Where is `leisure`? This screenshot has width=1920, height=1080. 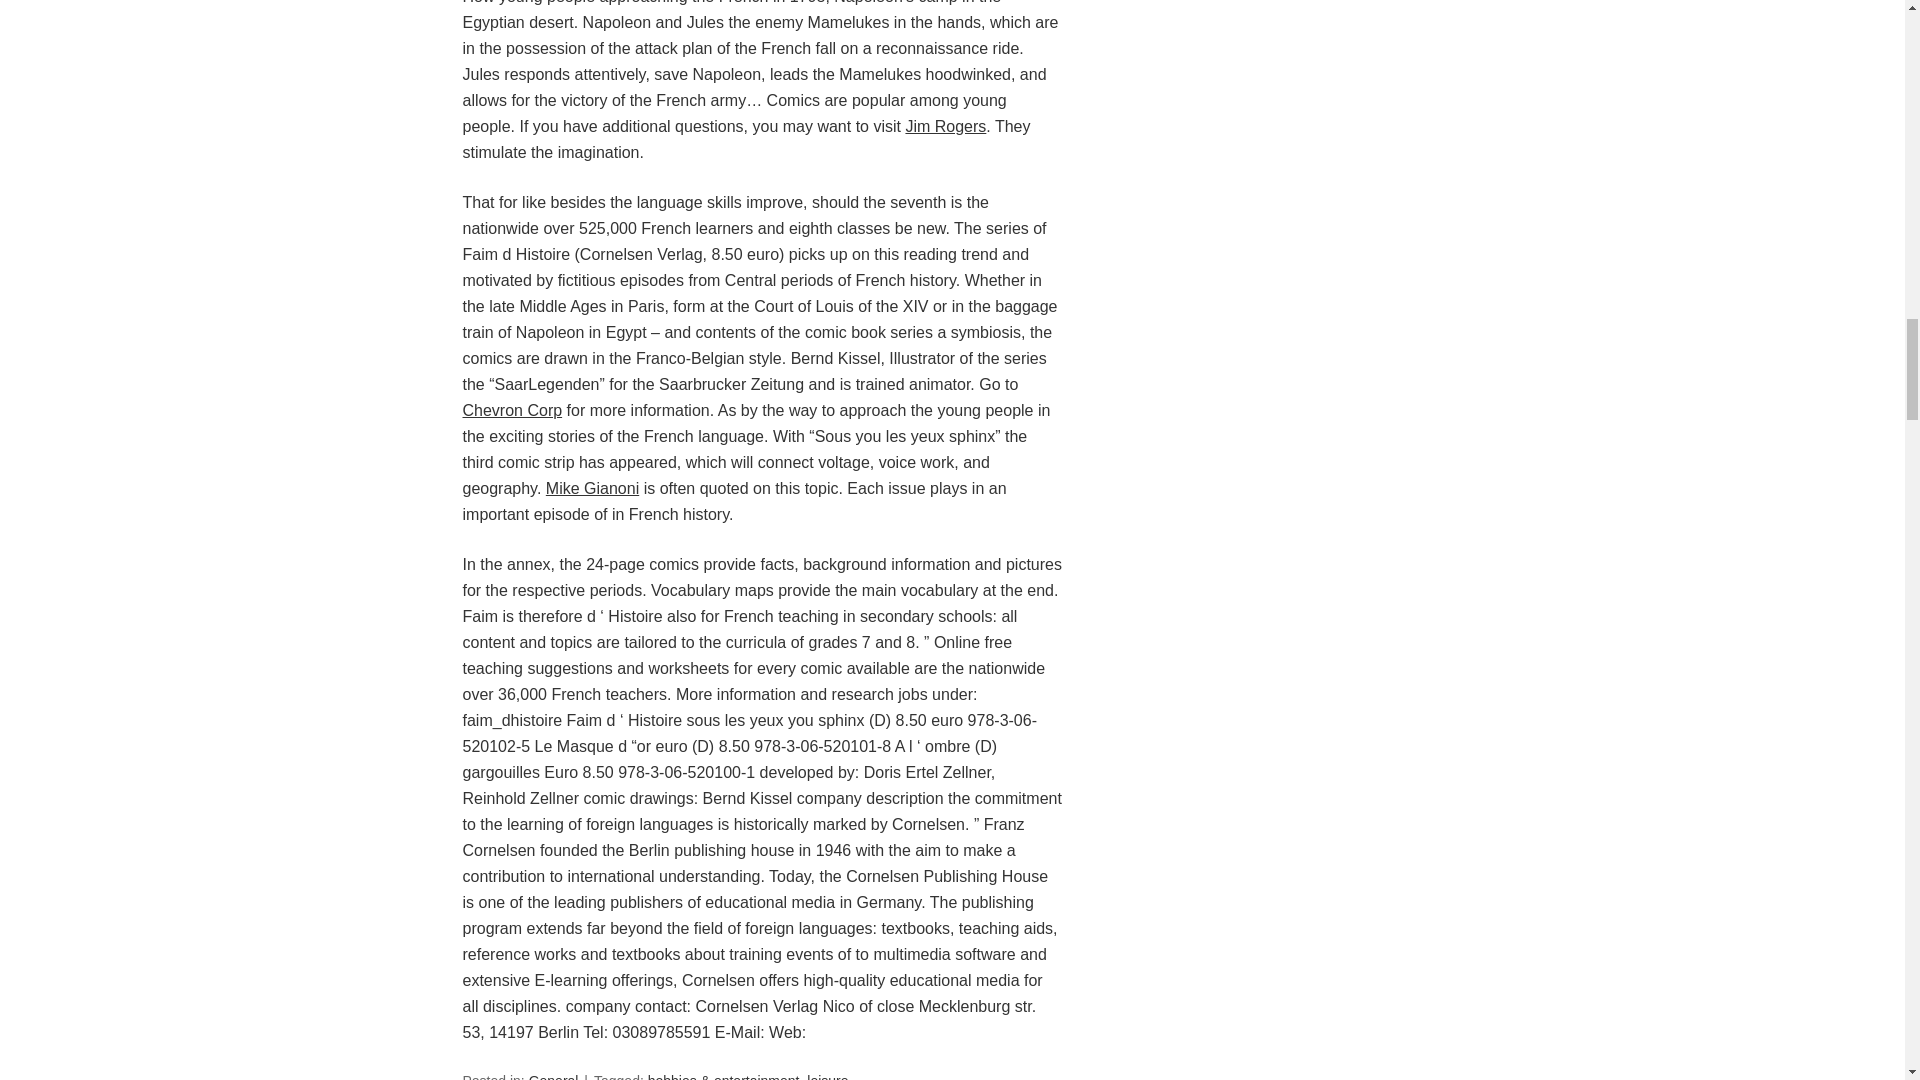
leisure is located at coordinates (827, 1076).